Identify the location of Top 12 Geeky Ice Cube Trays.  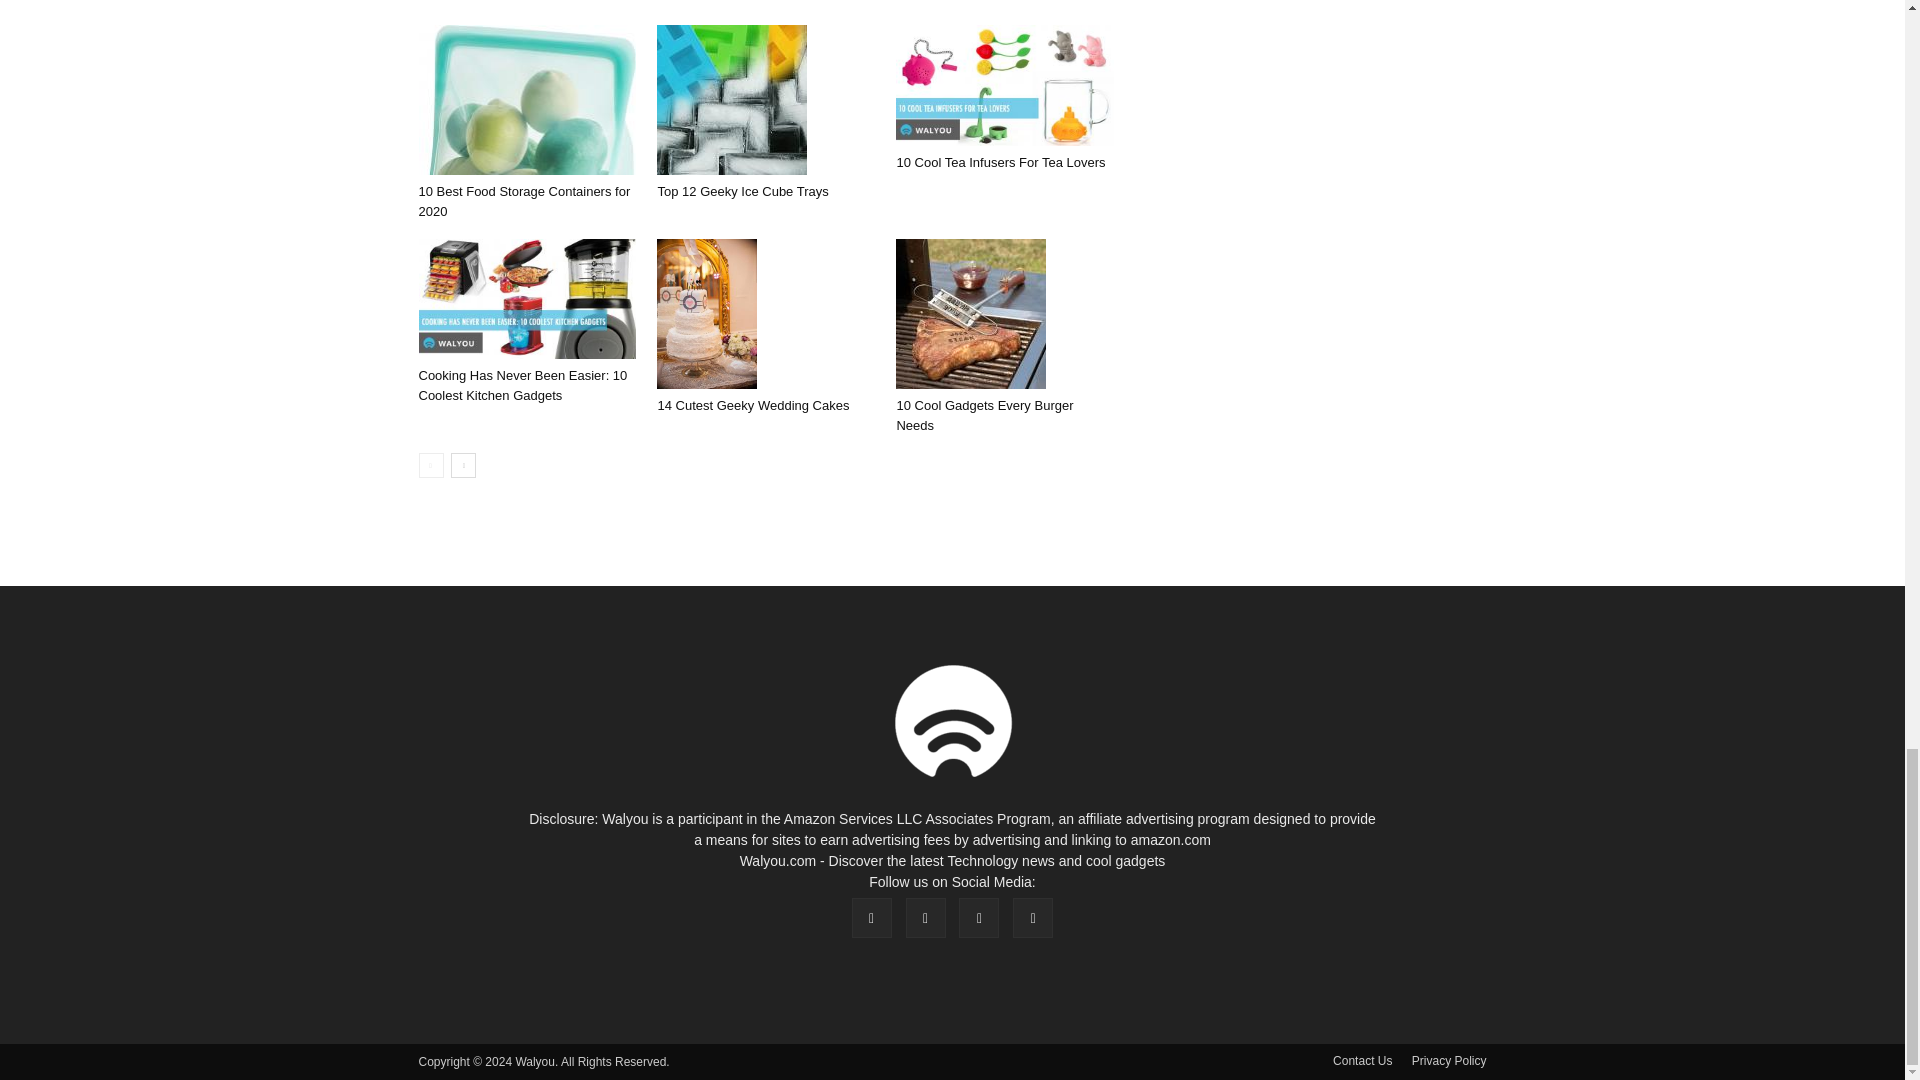
(766, 99).